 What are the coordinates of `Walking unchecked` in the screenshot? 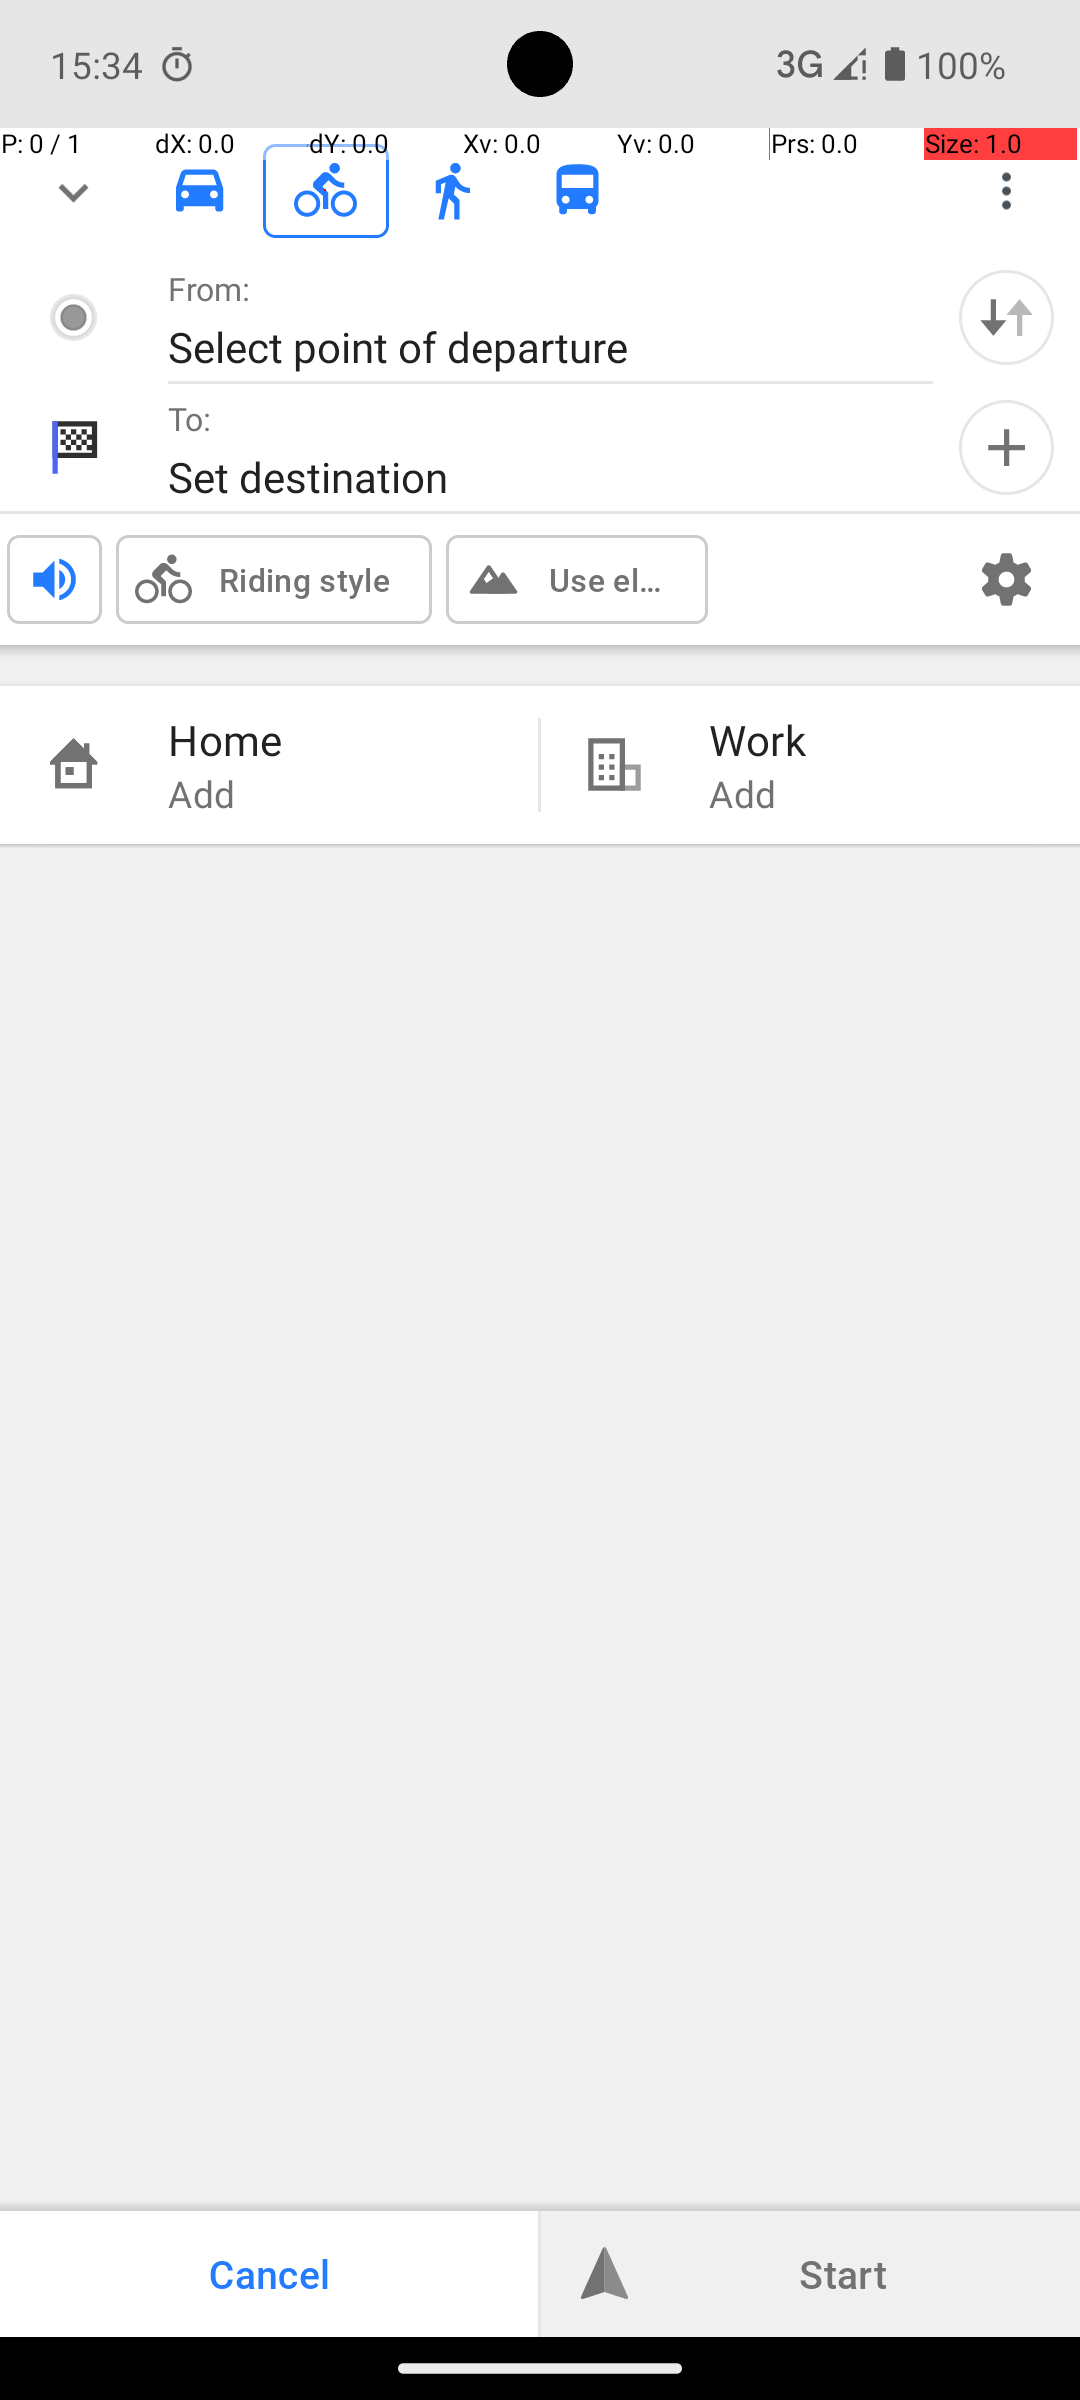 It's located at (452, 190).